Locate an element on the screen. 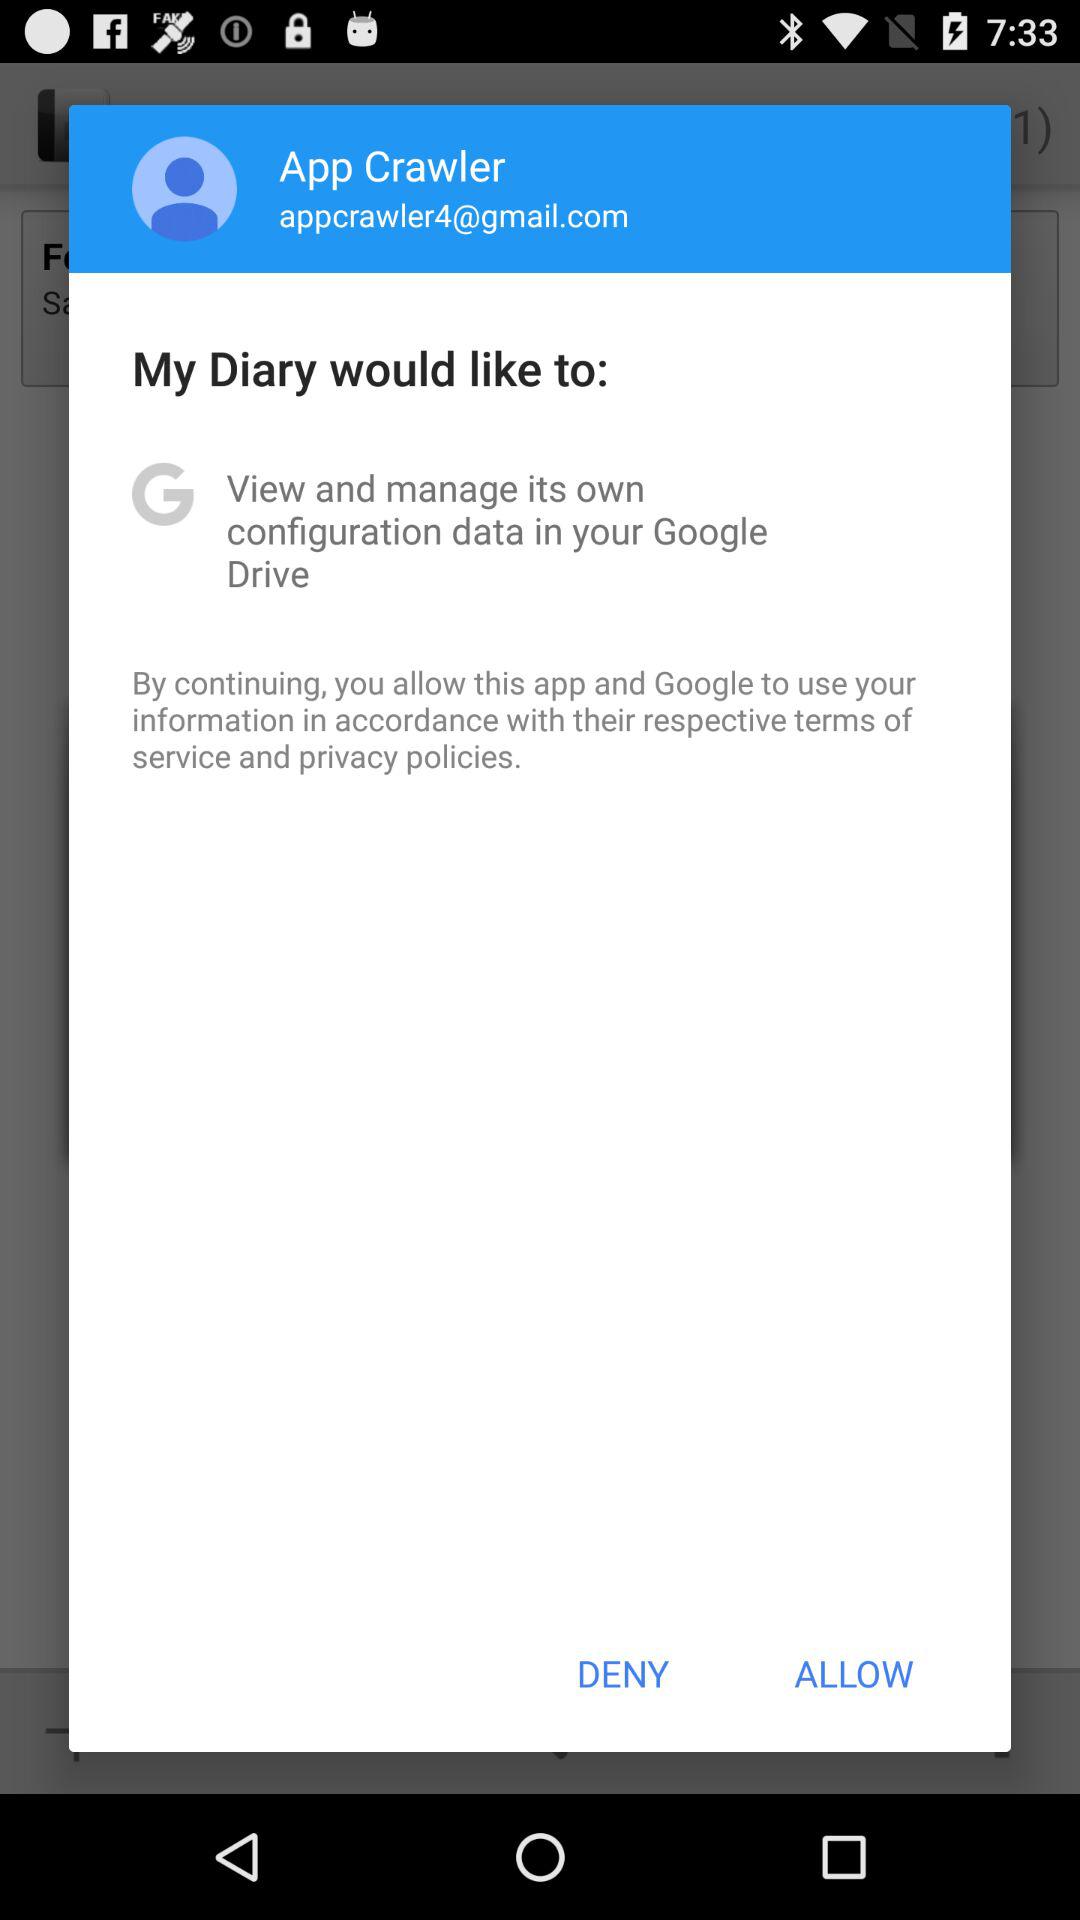  turn off the item at the bottom is located at coordinates (622, 1673).